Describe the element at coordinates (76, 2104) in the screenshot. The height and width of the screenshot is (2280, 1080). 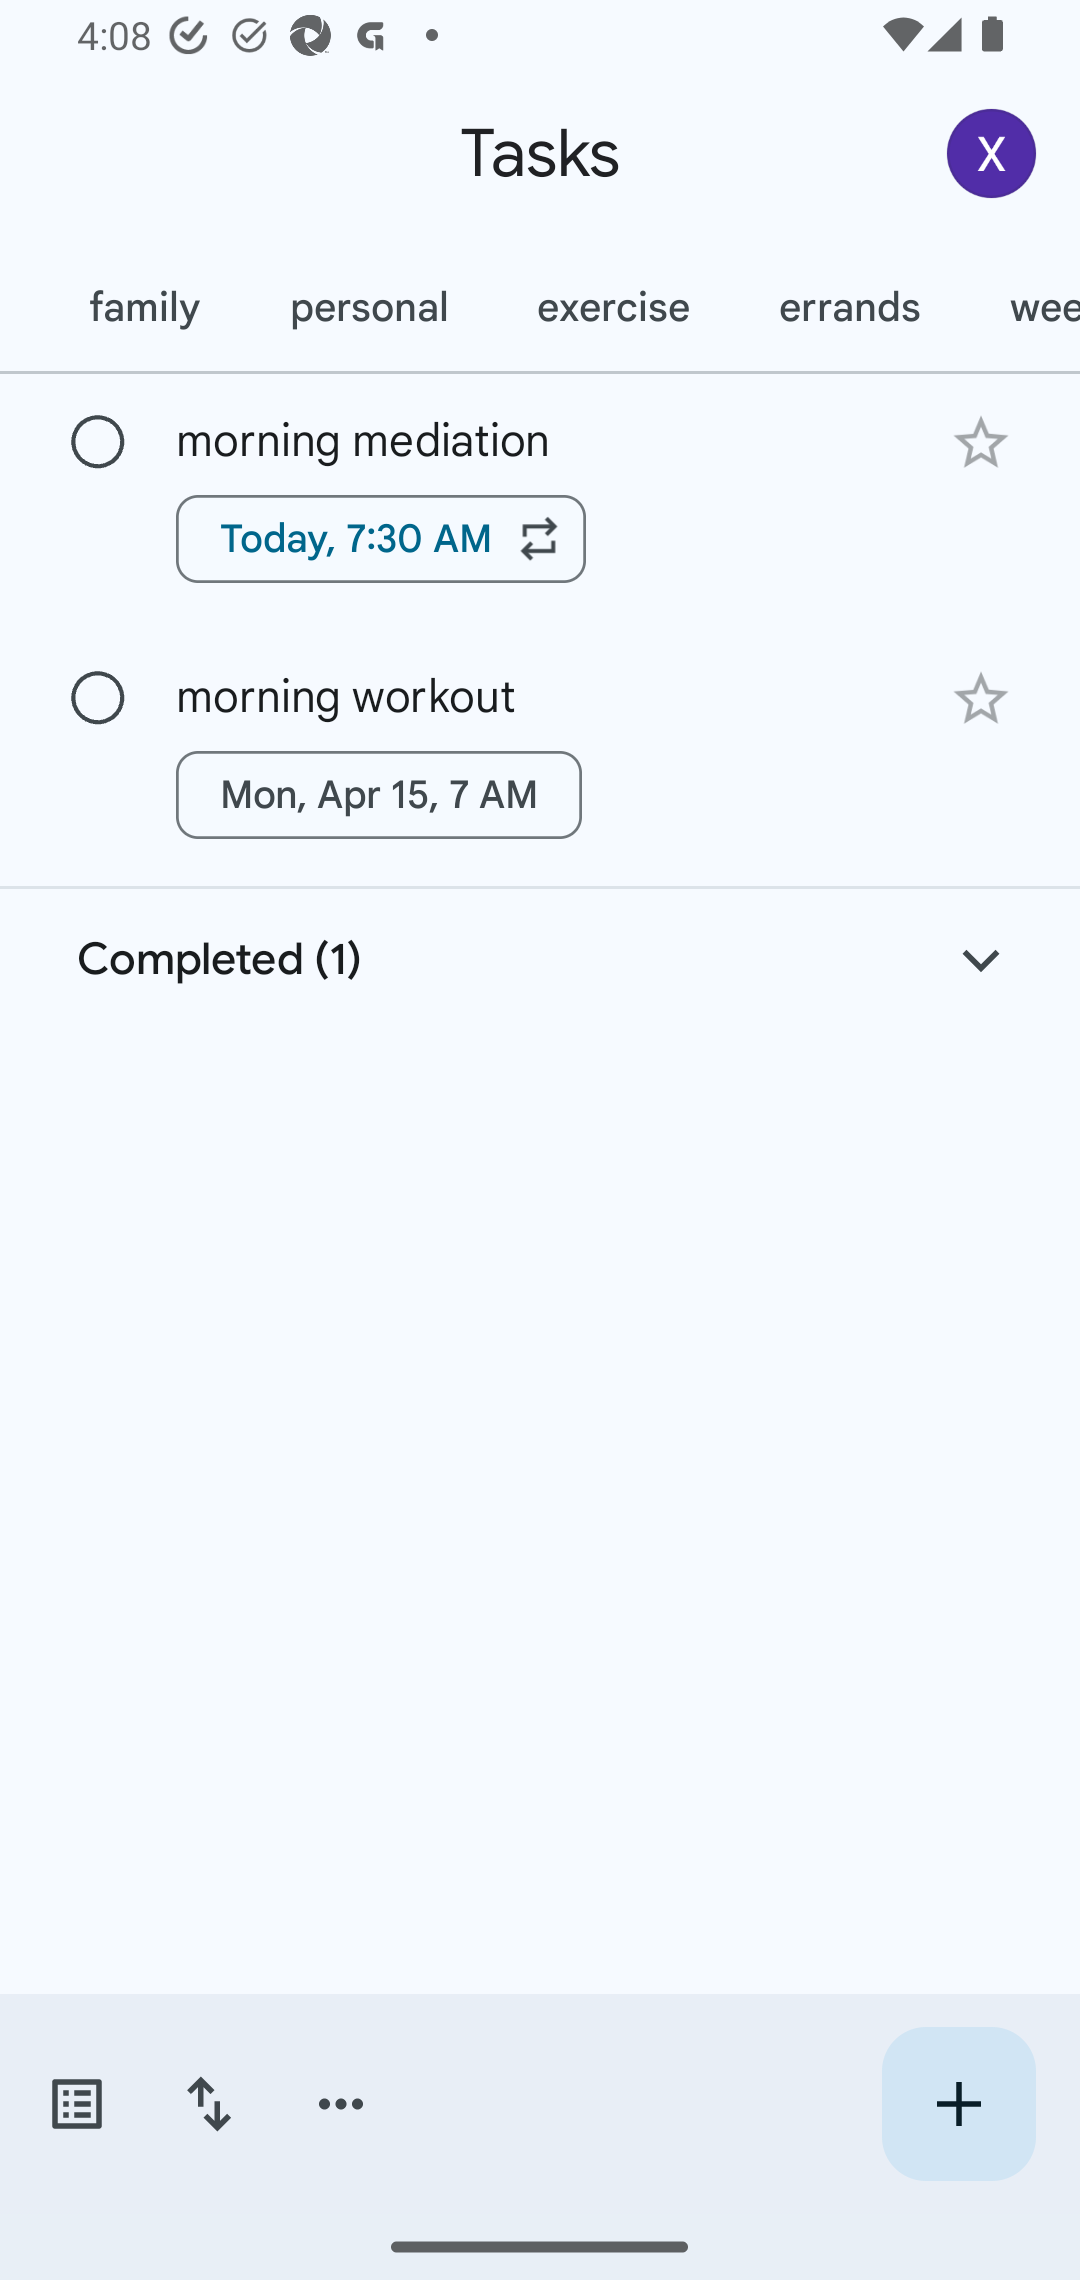
I see `Switch task lists` at that location.